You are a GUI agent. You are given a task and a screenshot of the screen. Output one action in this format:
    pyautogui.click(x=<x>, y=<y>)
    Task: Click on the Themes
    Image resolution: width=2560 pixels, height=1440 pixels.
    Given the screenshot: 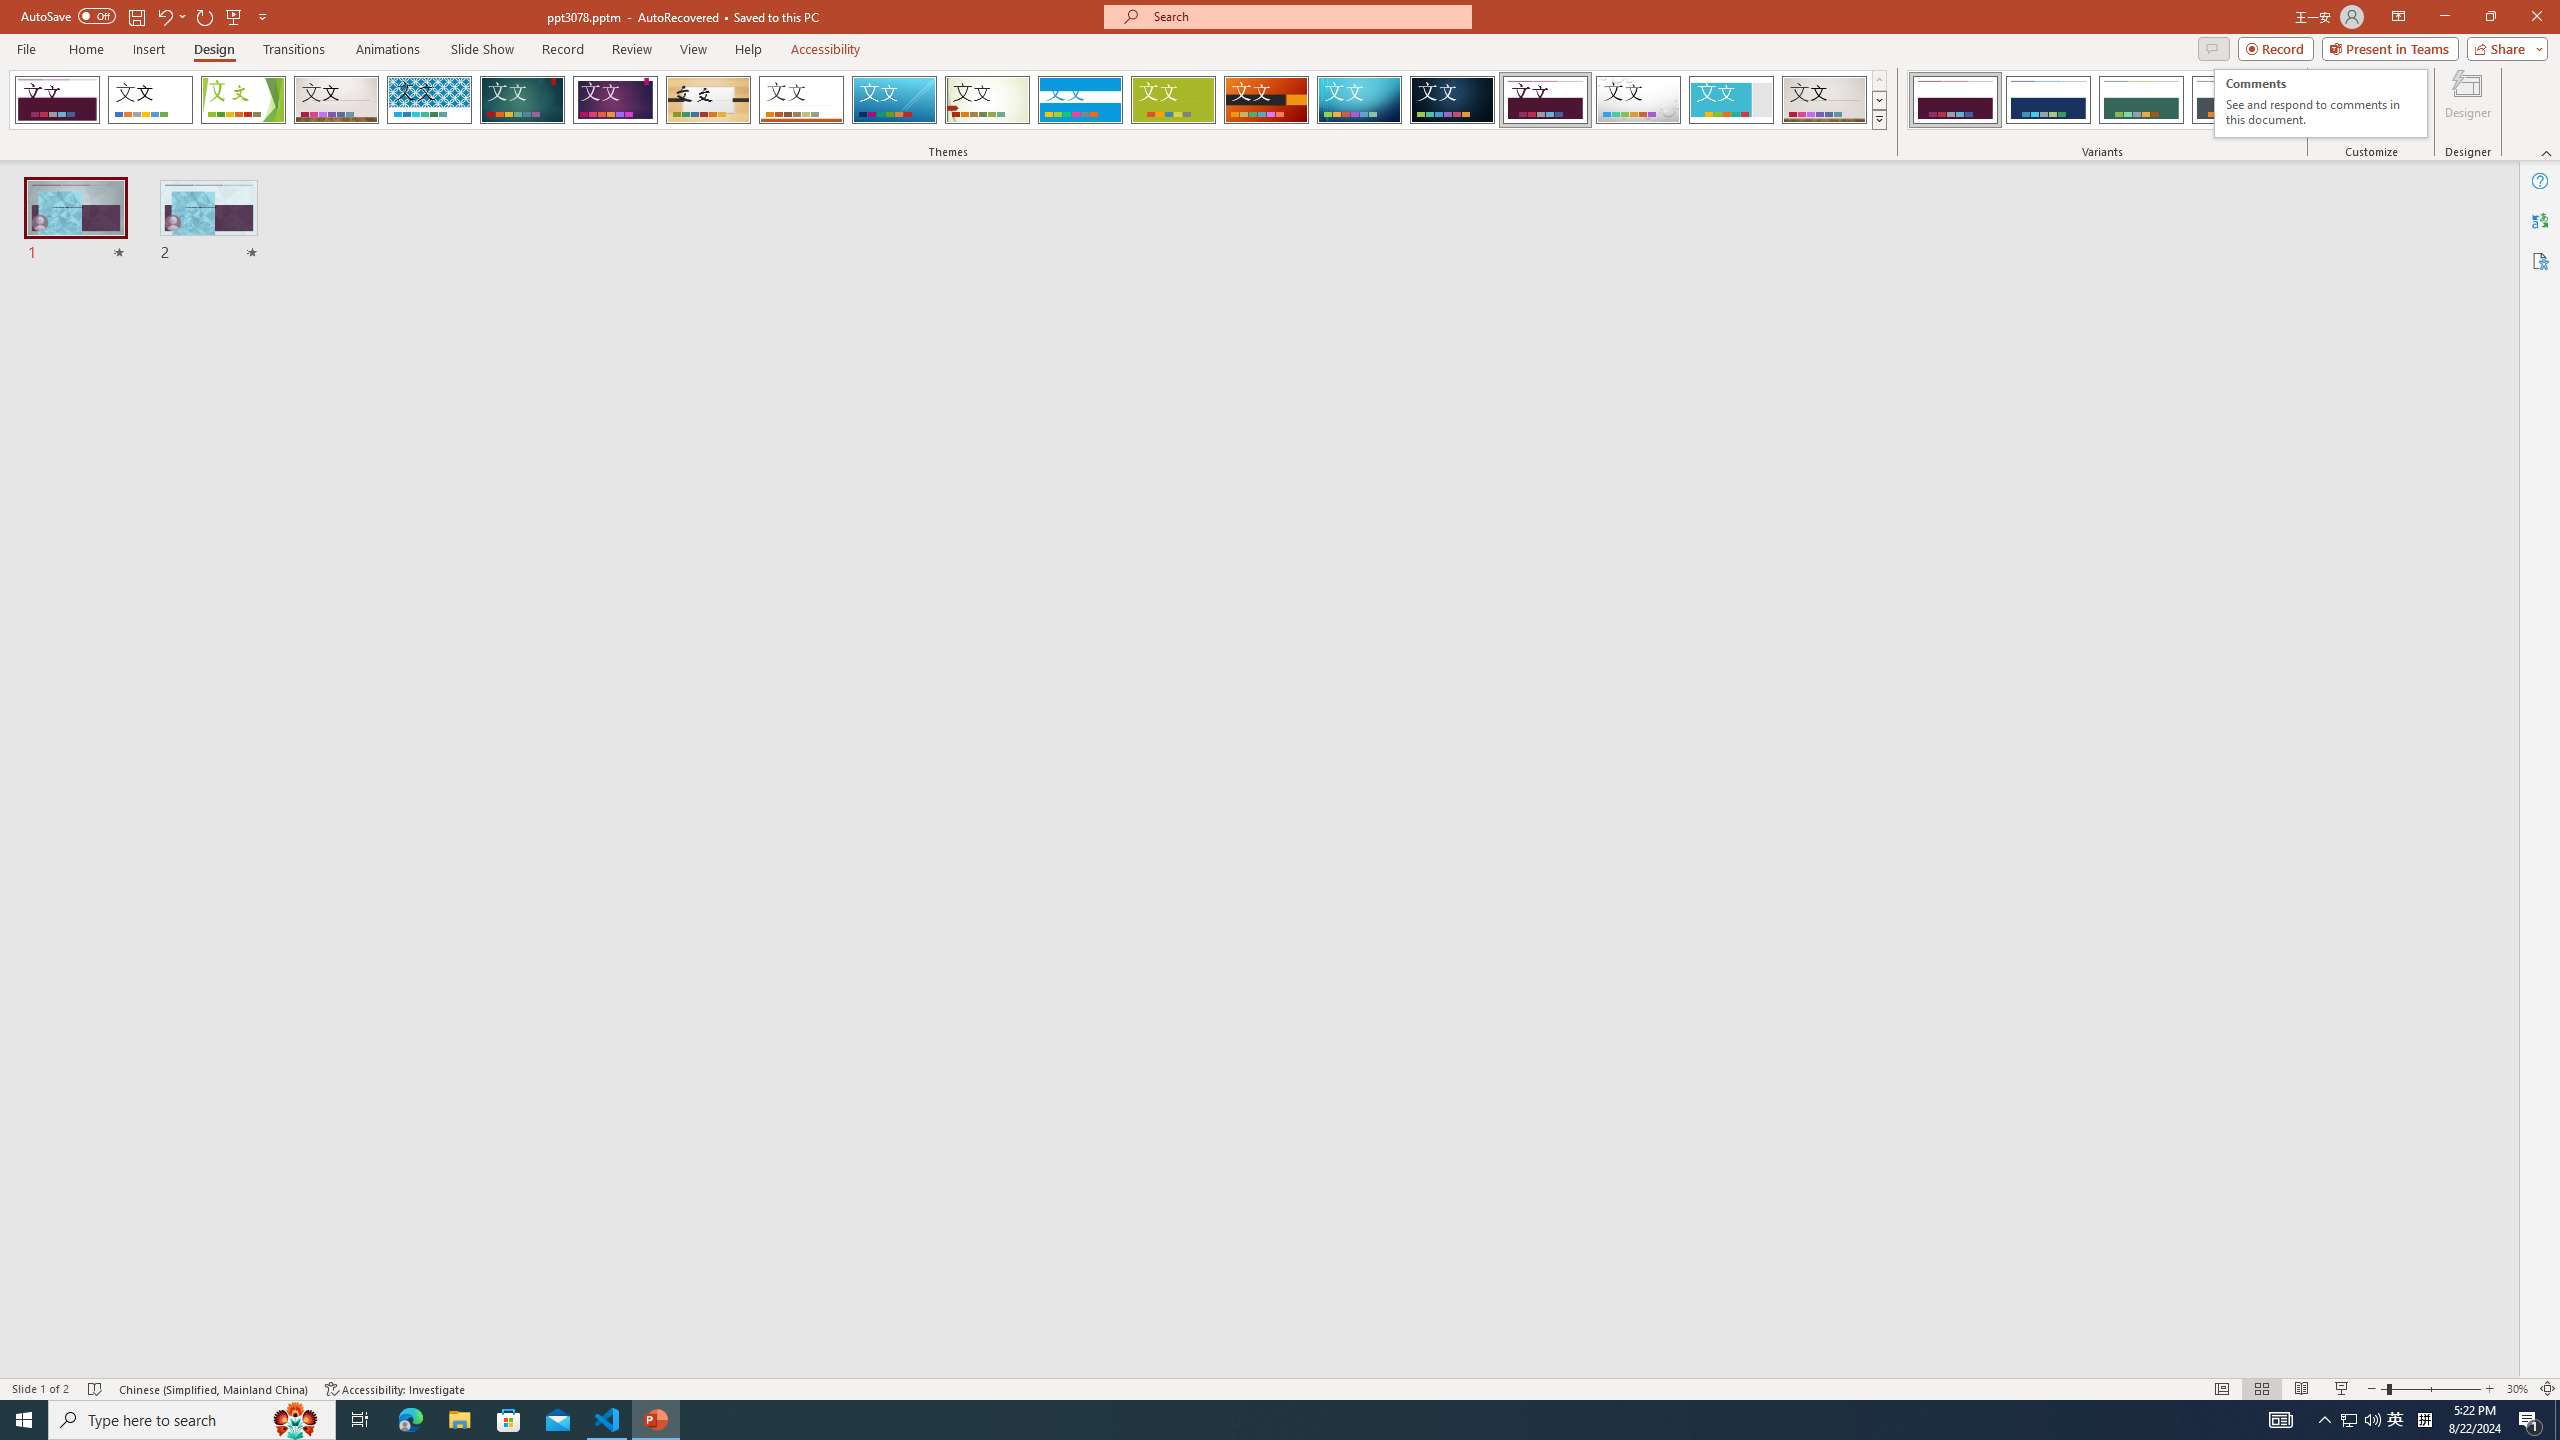 What is the action you would take?
    pyautogui.click(x=1878, y=119)
    